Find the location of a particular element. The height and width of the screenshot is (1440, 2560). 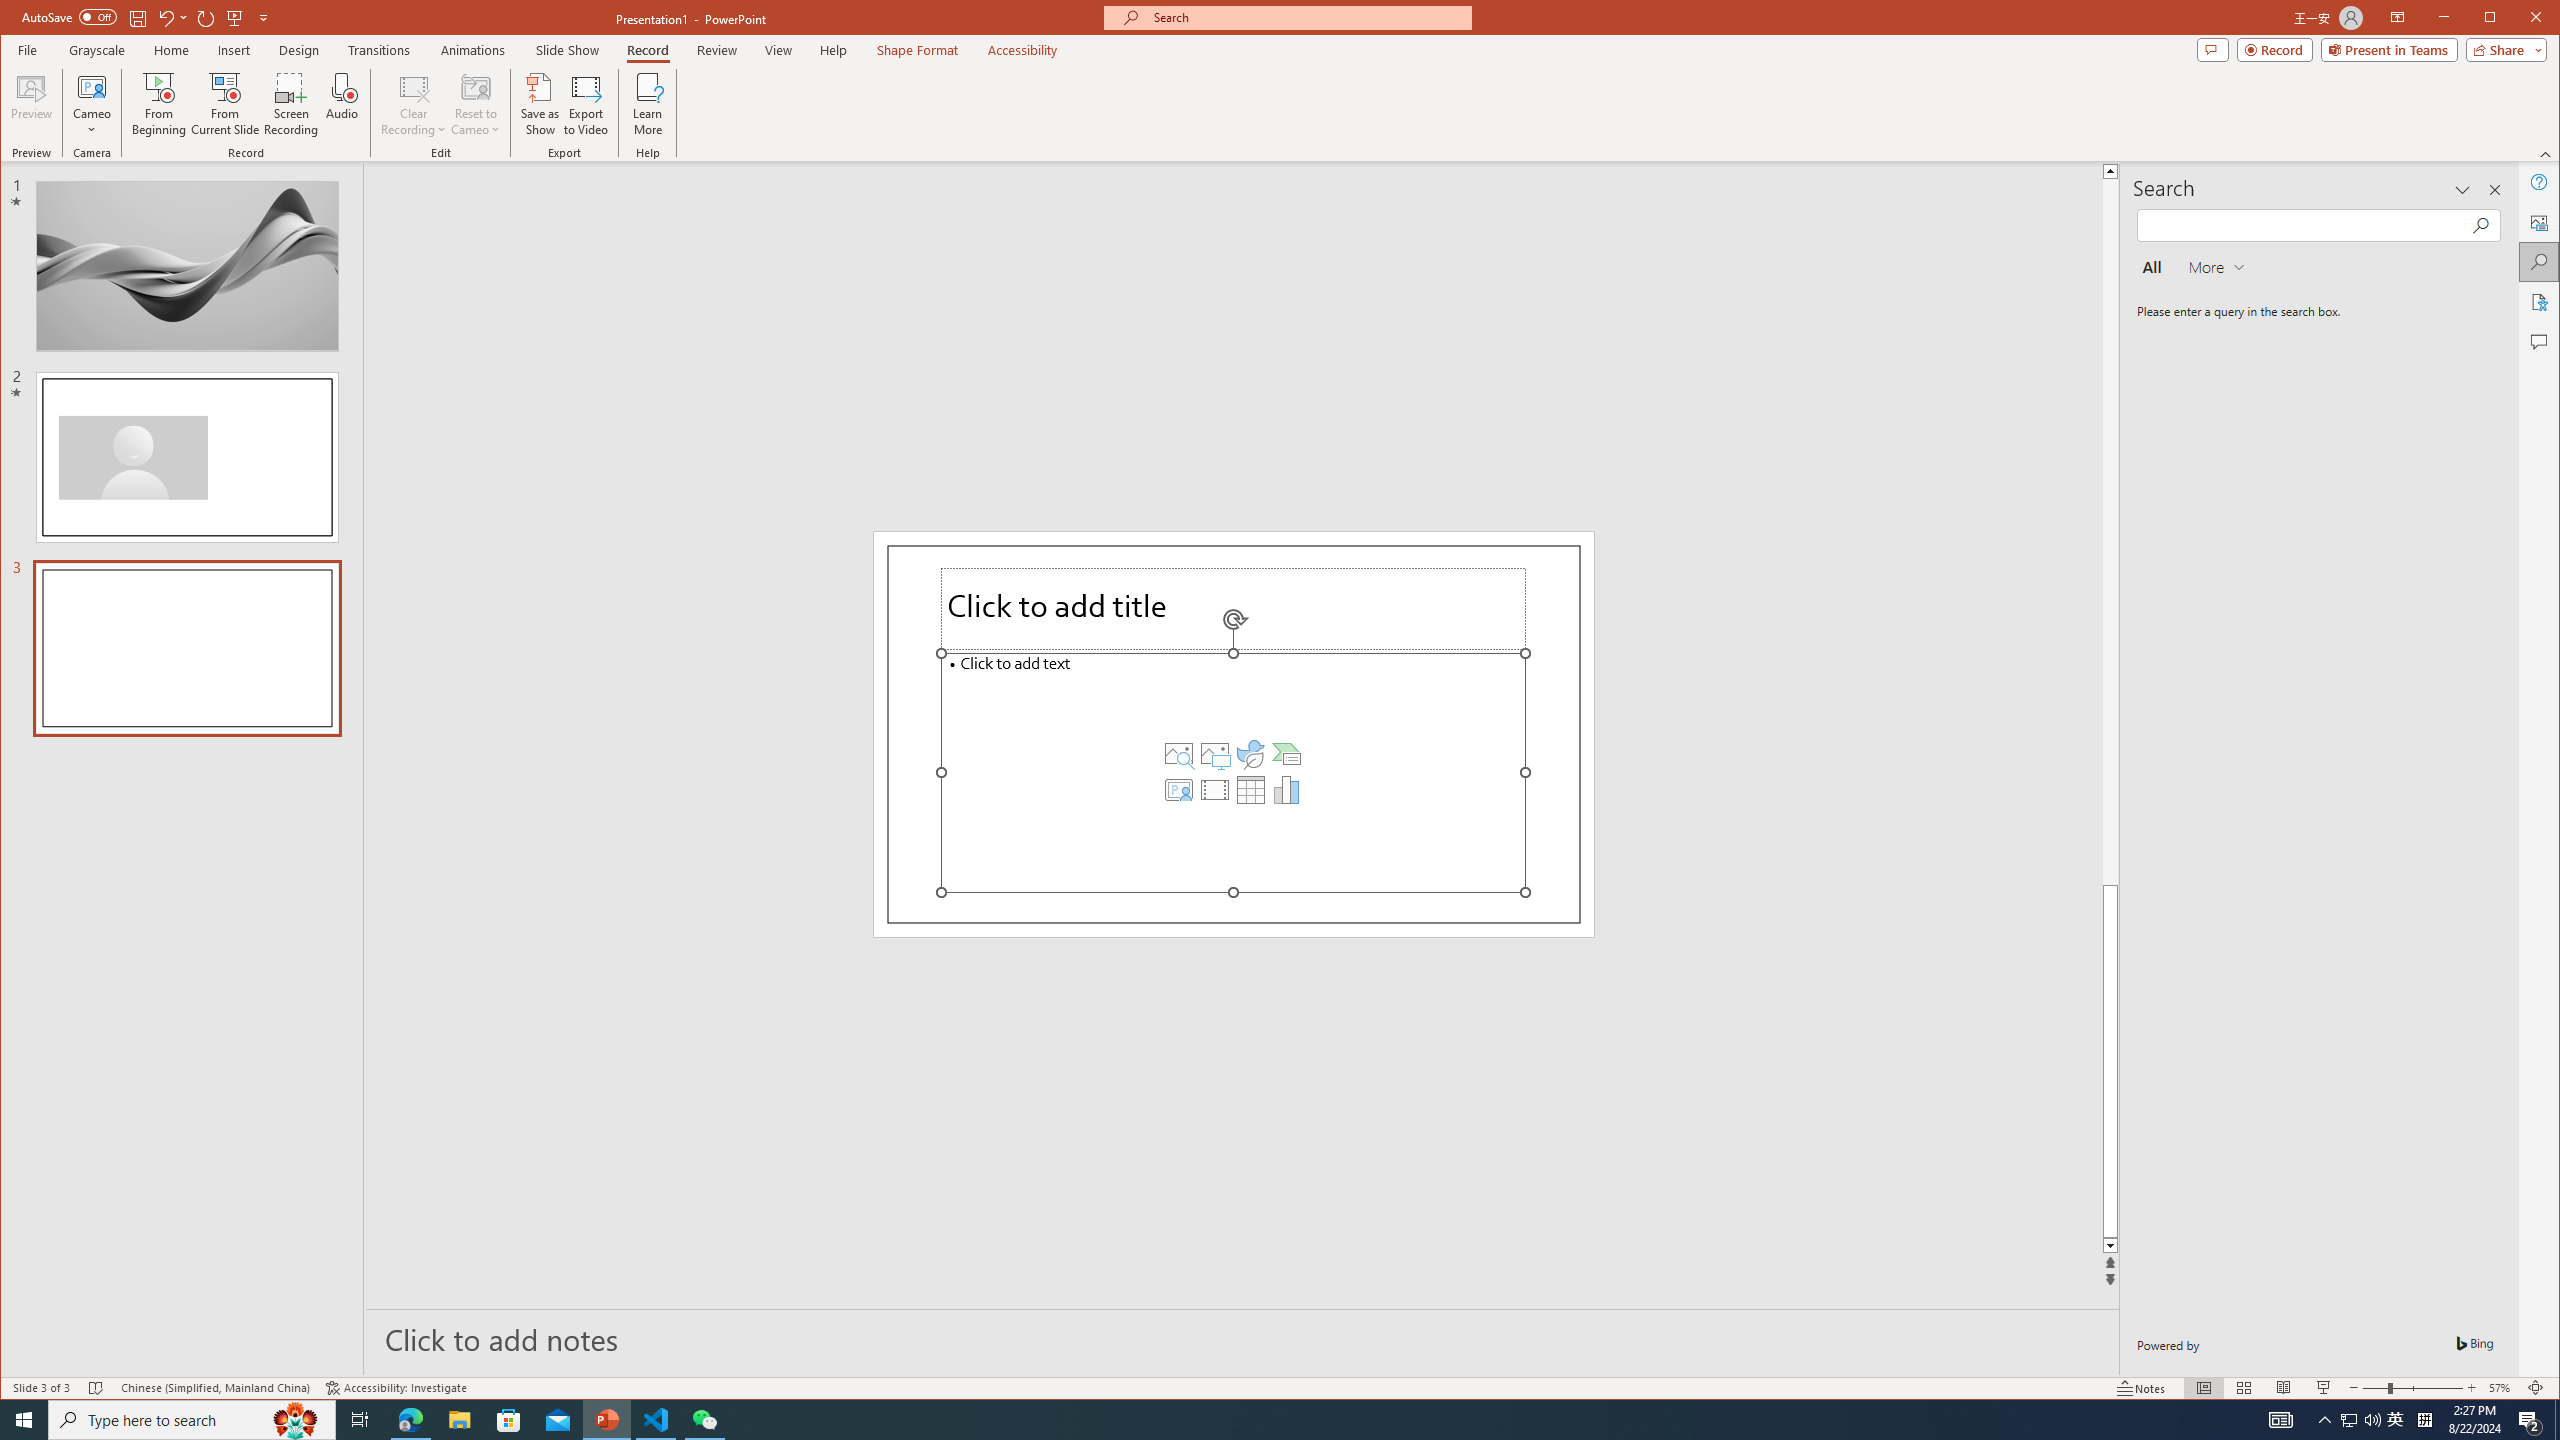

Insert Video is located at coordinates (1214, 790).